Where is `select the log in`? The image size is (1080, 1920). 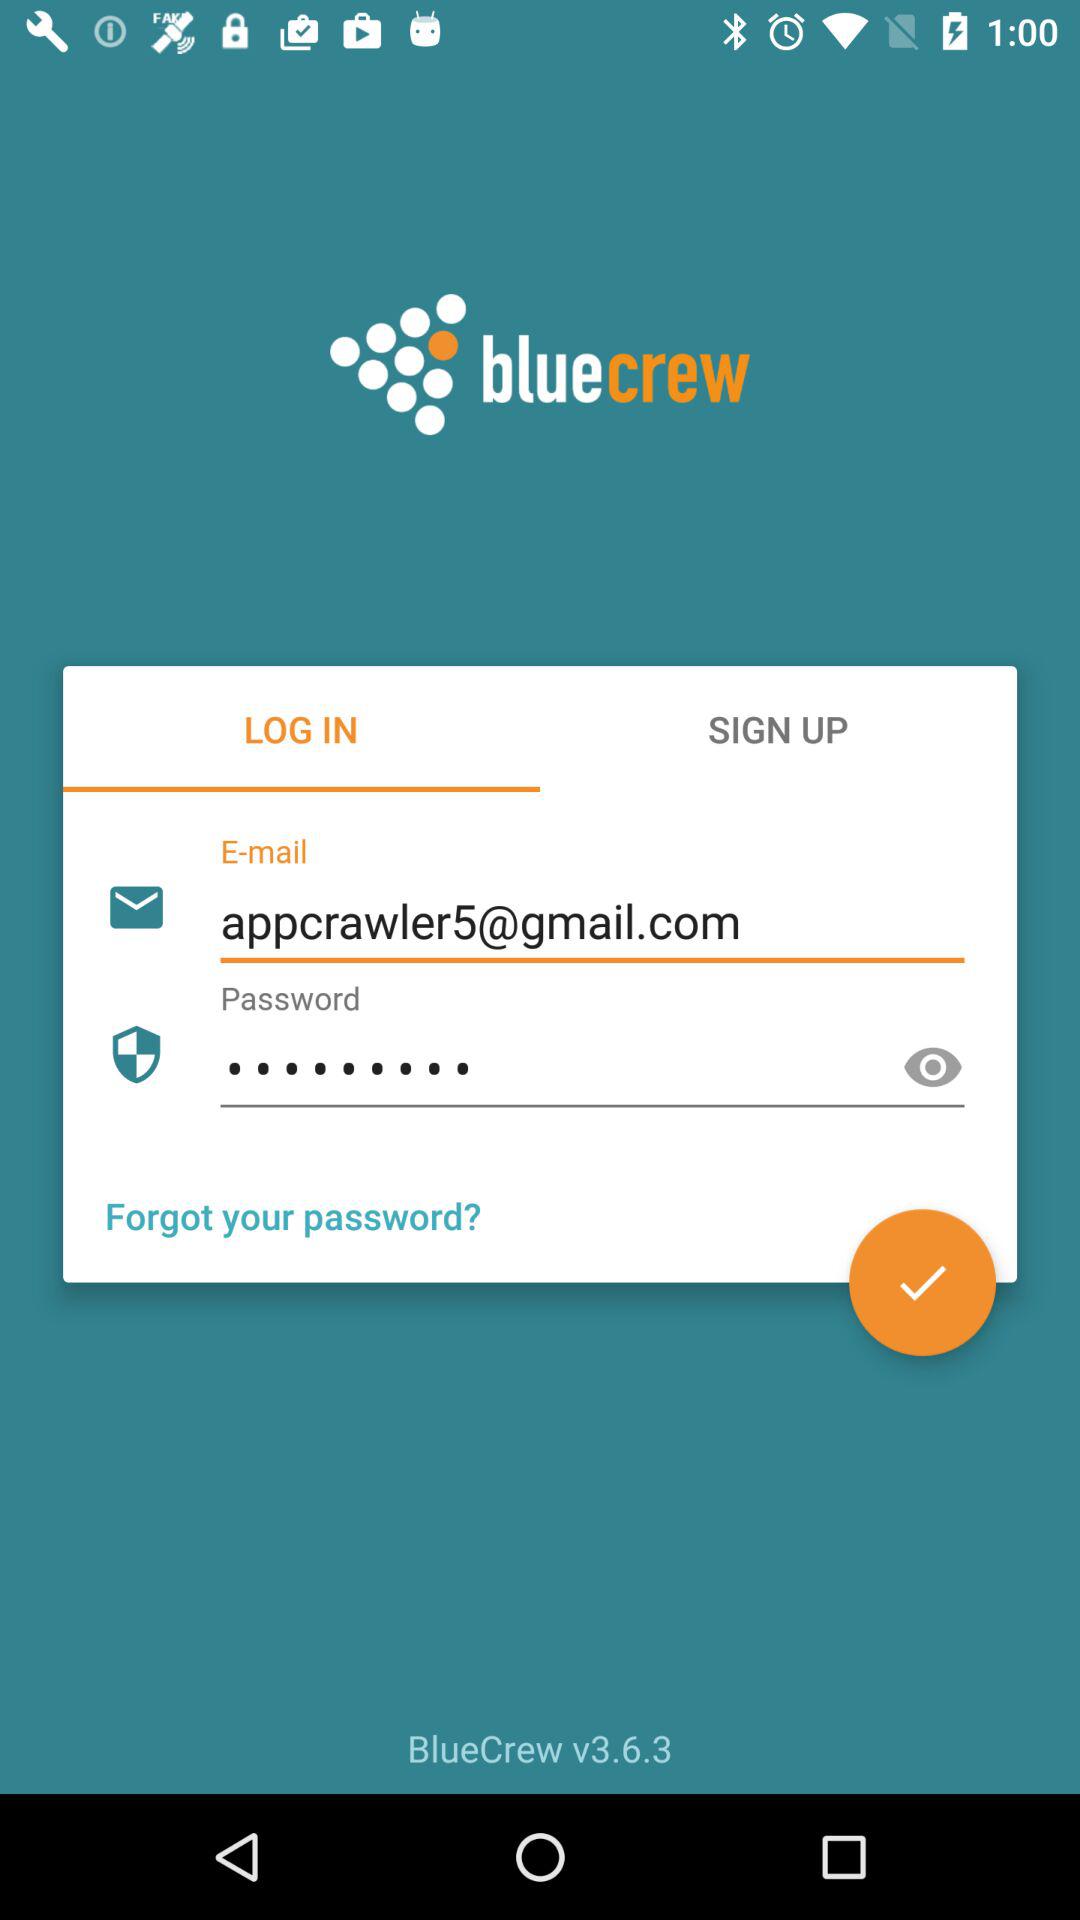
select the log in is located at coordinates (301, 728).